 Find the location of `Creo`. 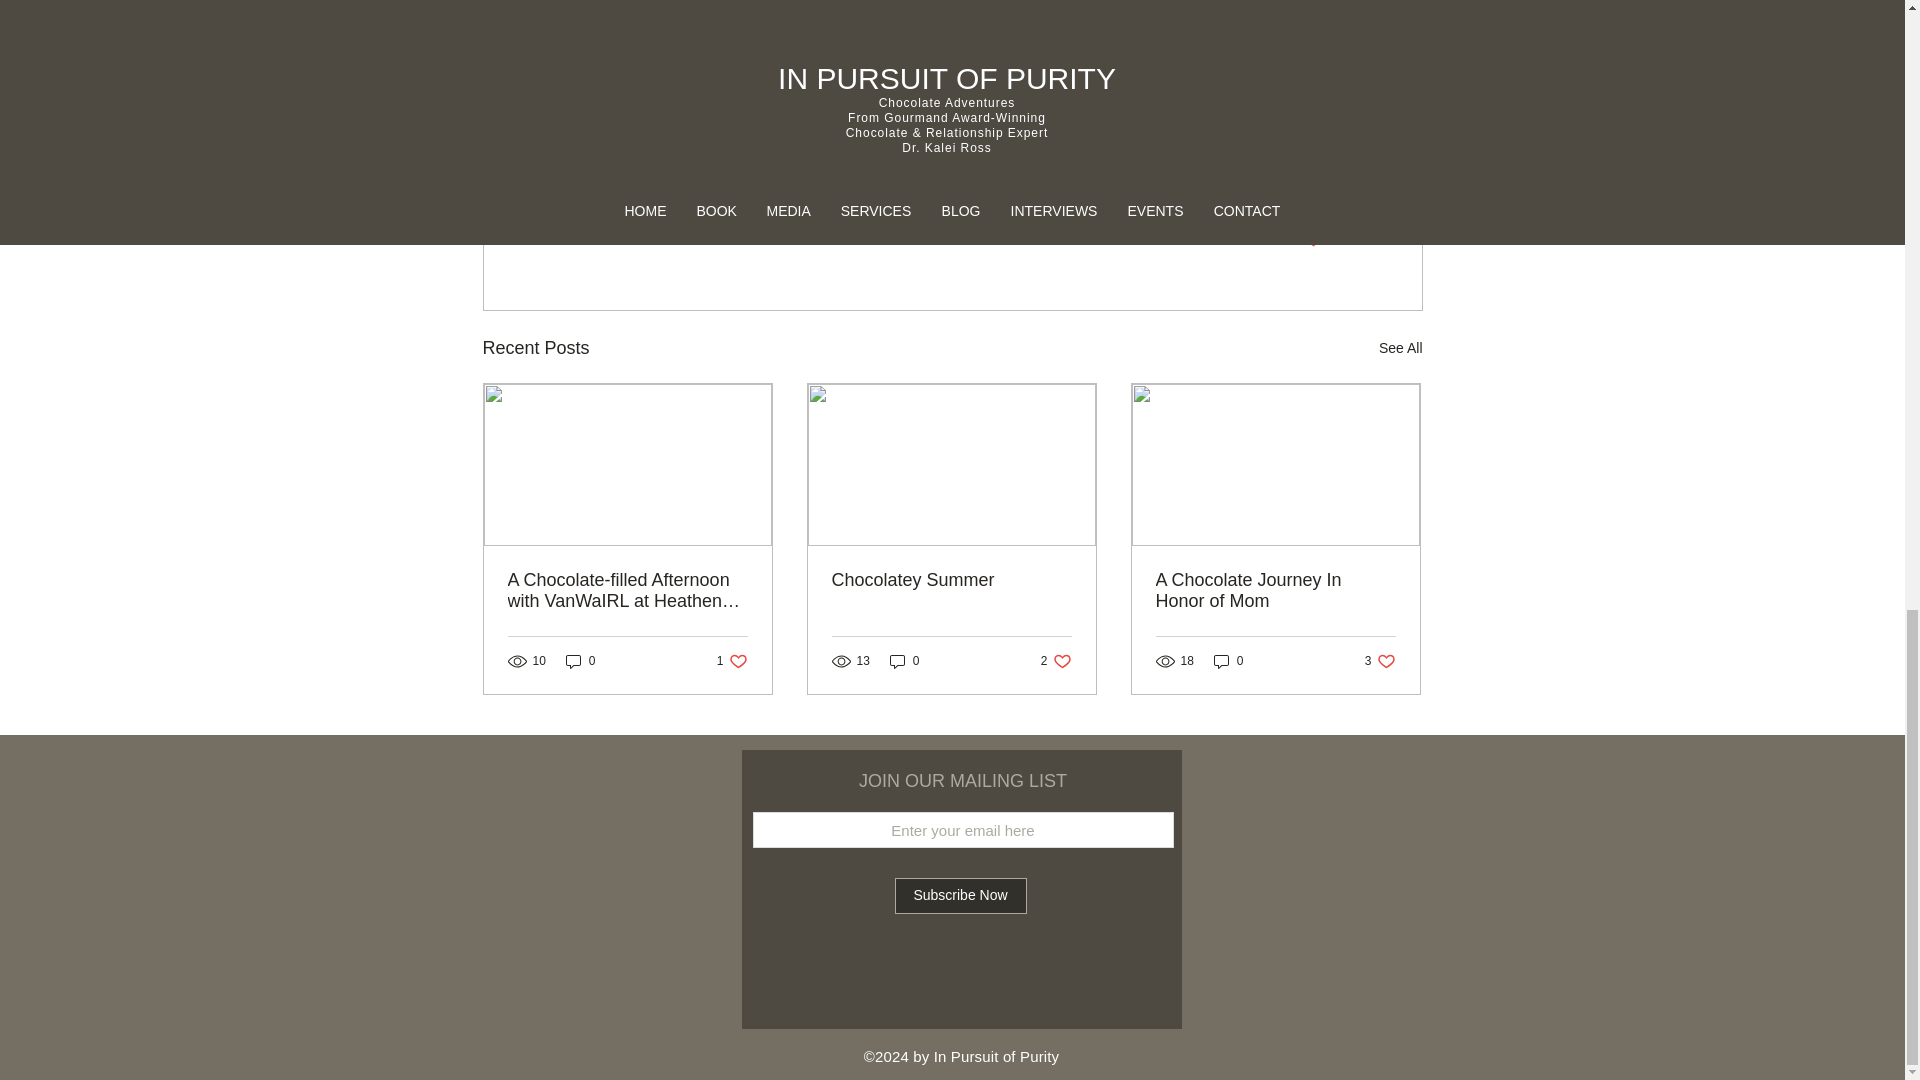

Creo is located at coordinates (1254, 66).